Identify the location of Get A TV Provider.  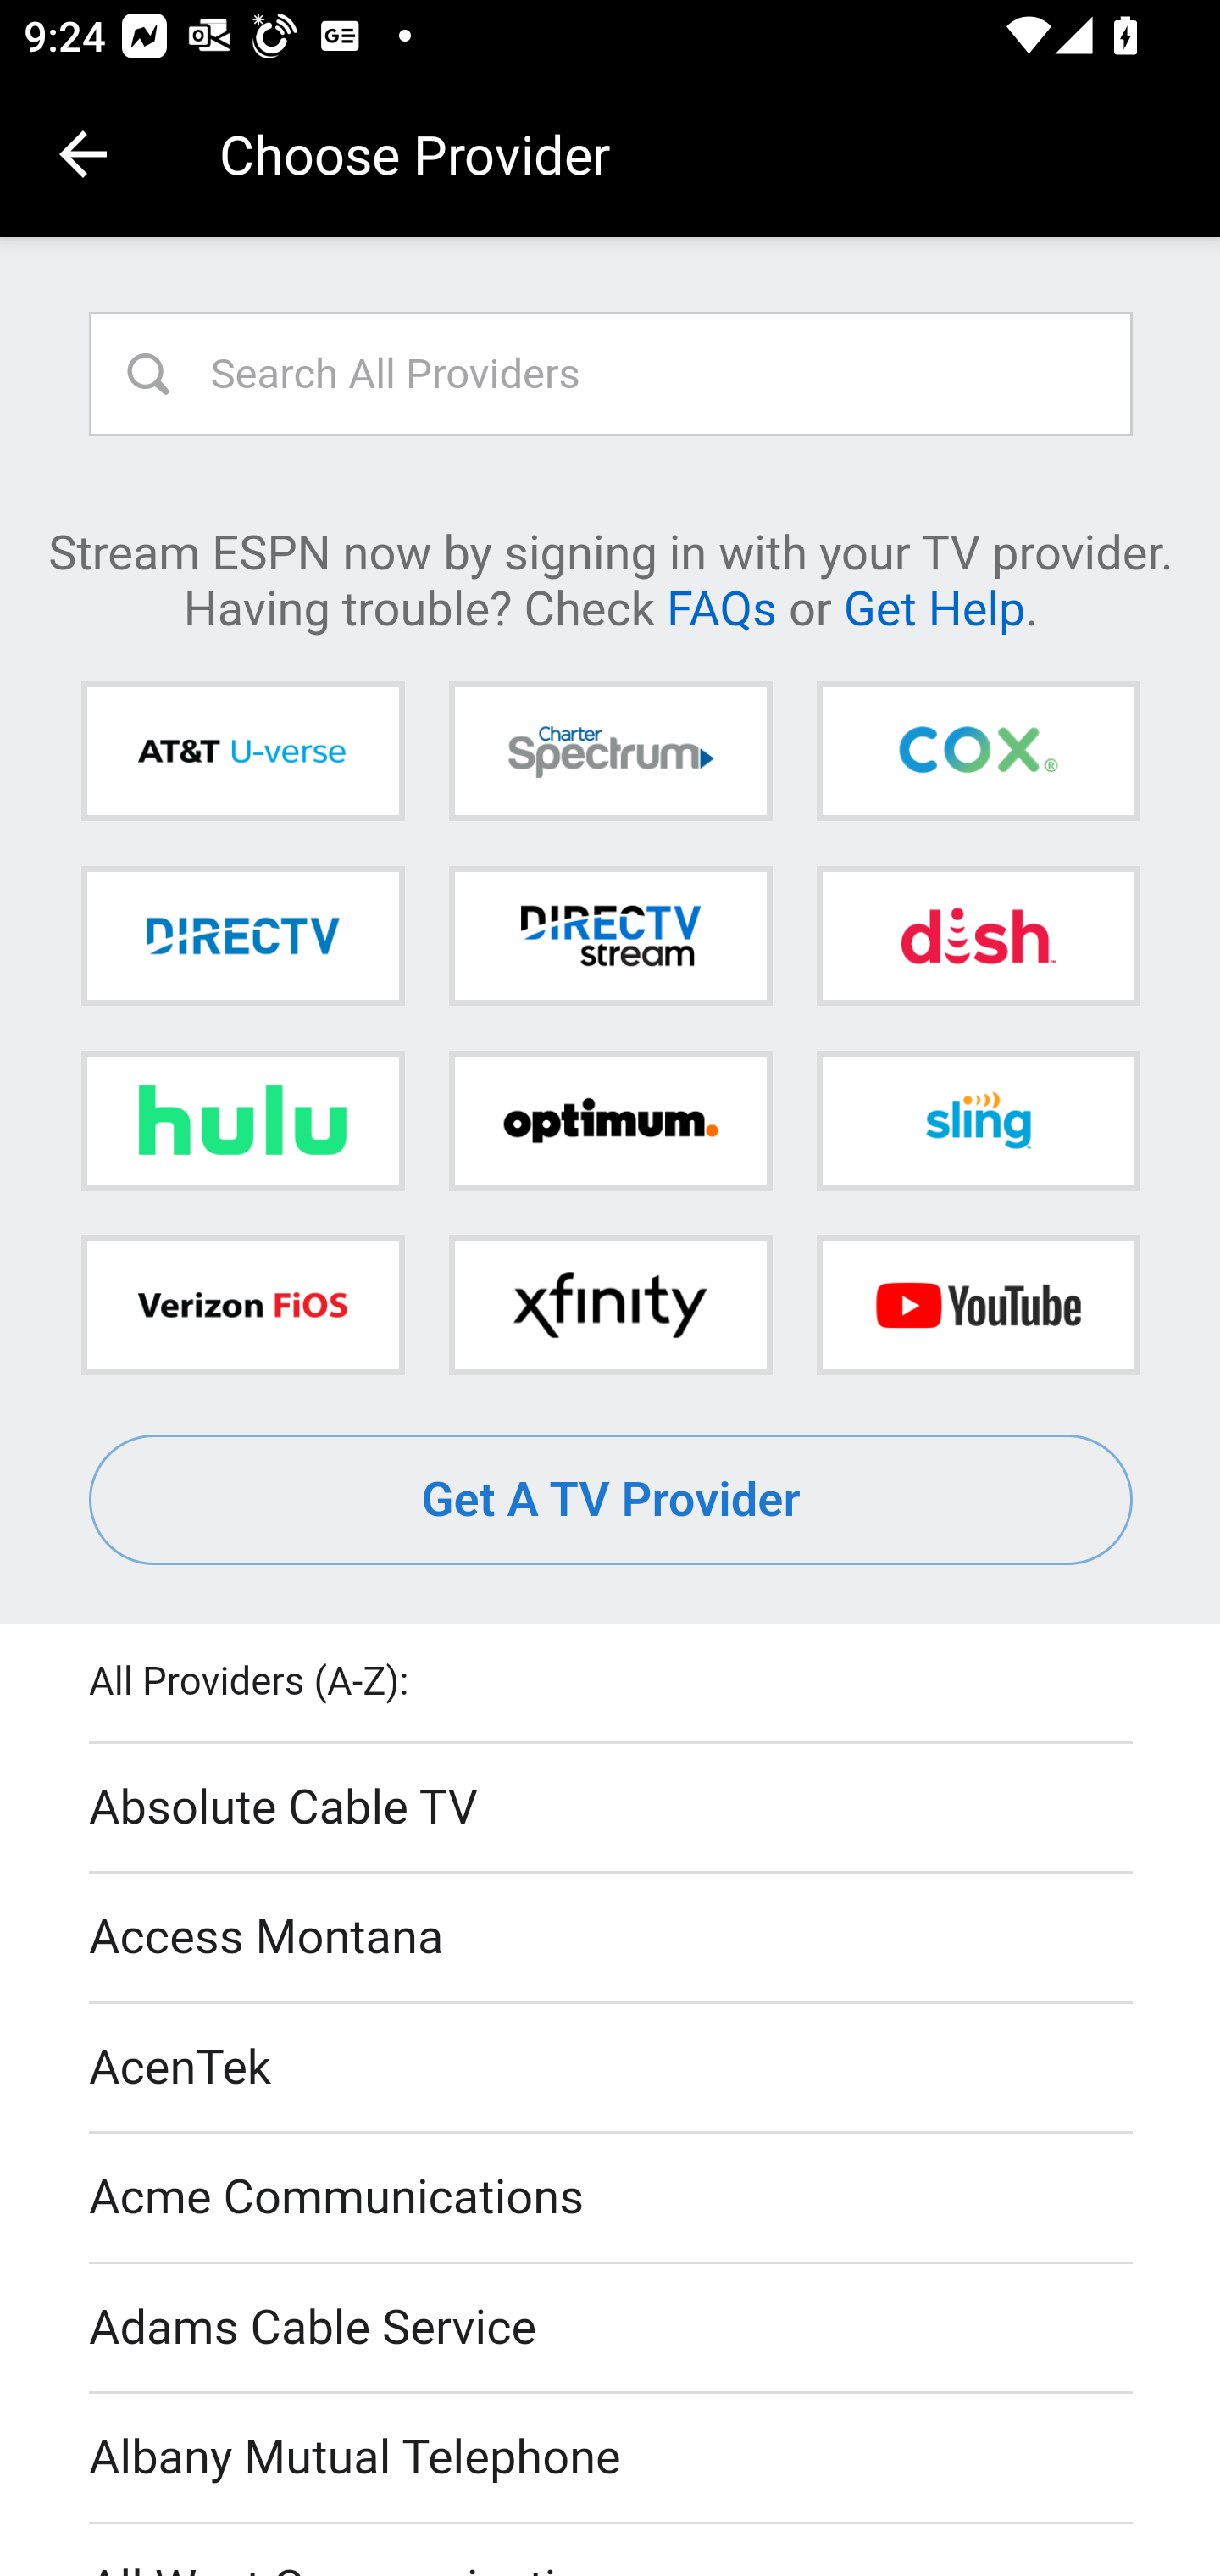
(612, 1500).